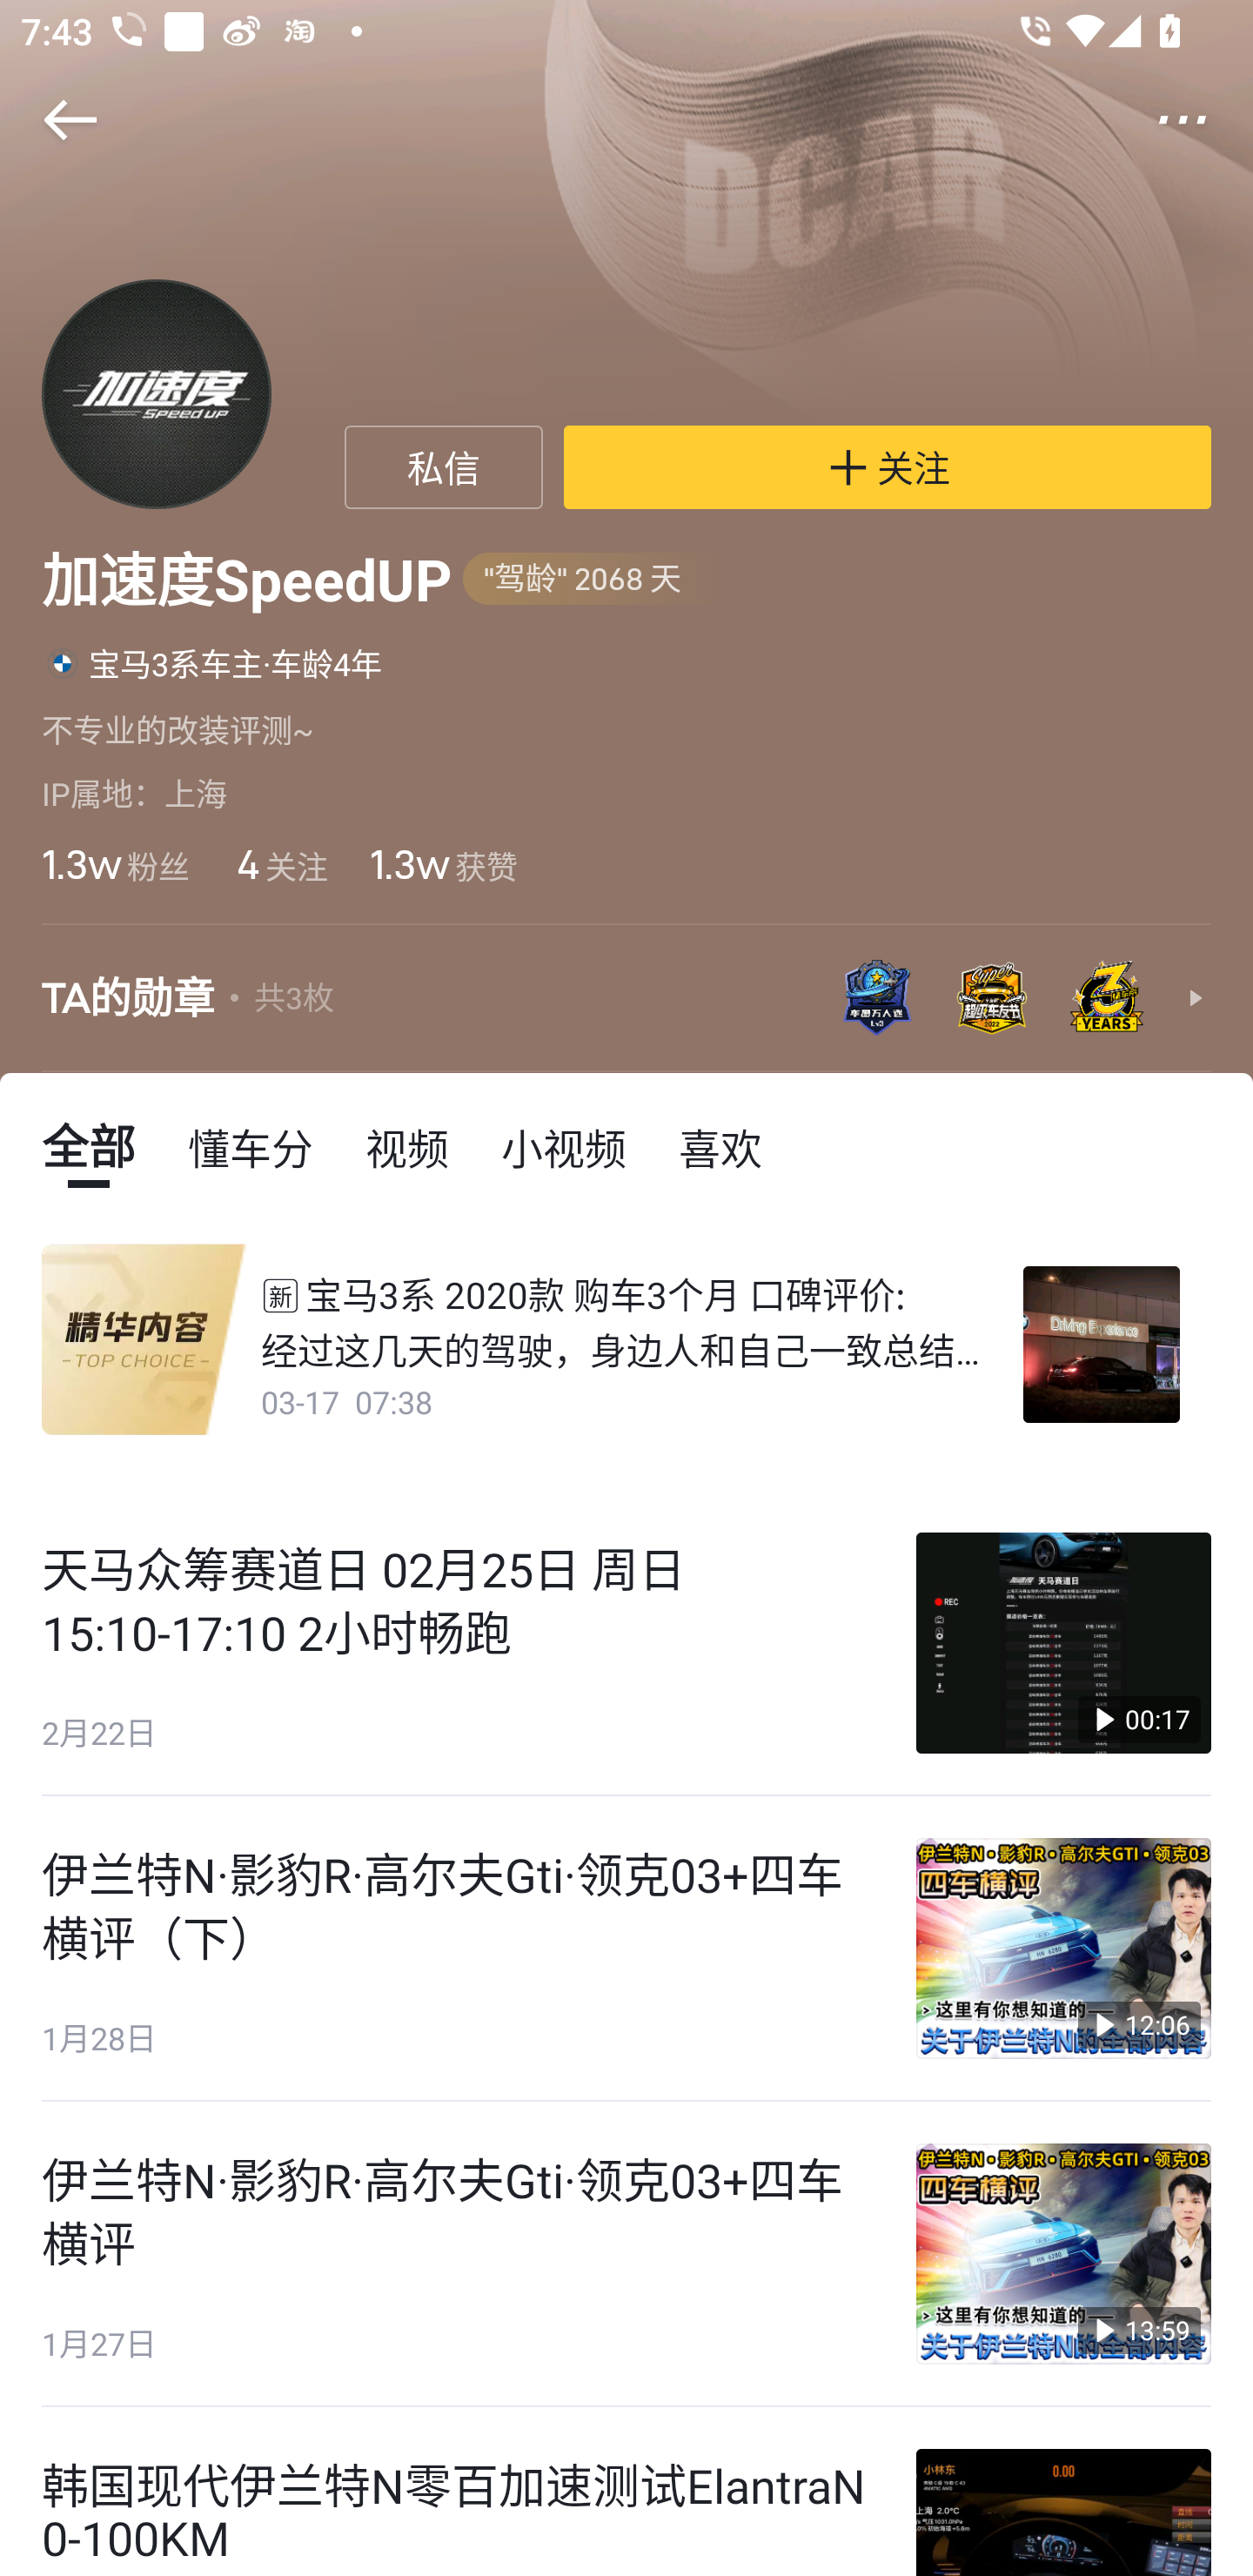  Describe the element at coordinates (626, 2491) in the screenshot. I see `韩国现代伊兰特N零百加速测试ElantraN 0-100KM` at that location.